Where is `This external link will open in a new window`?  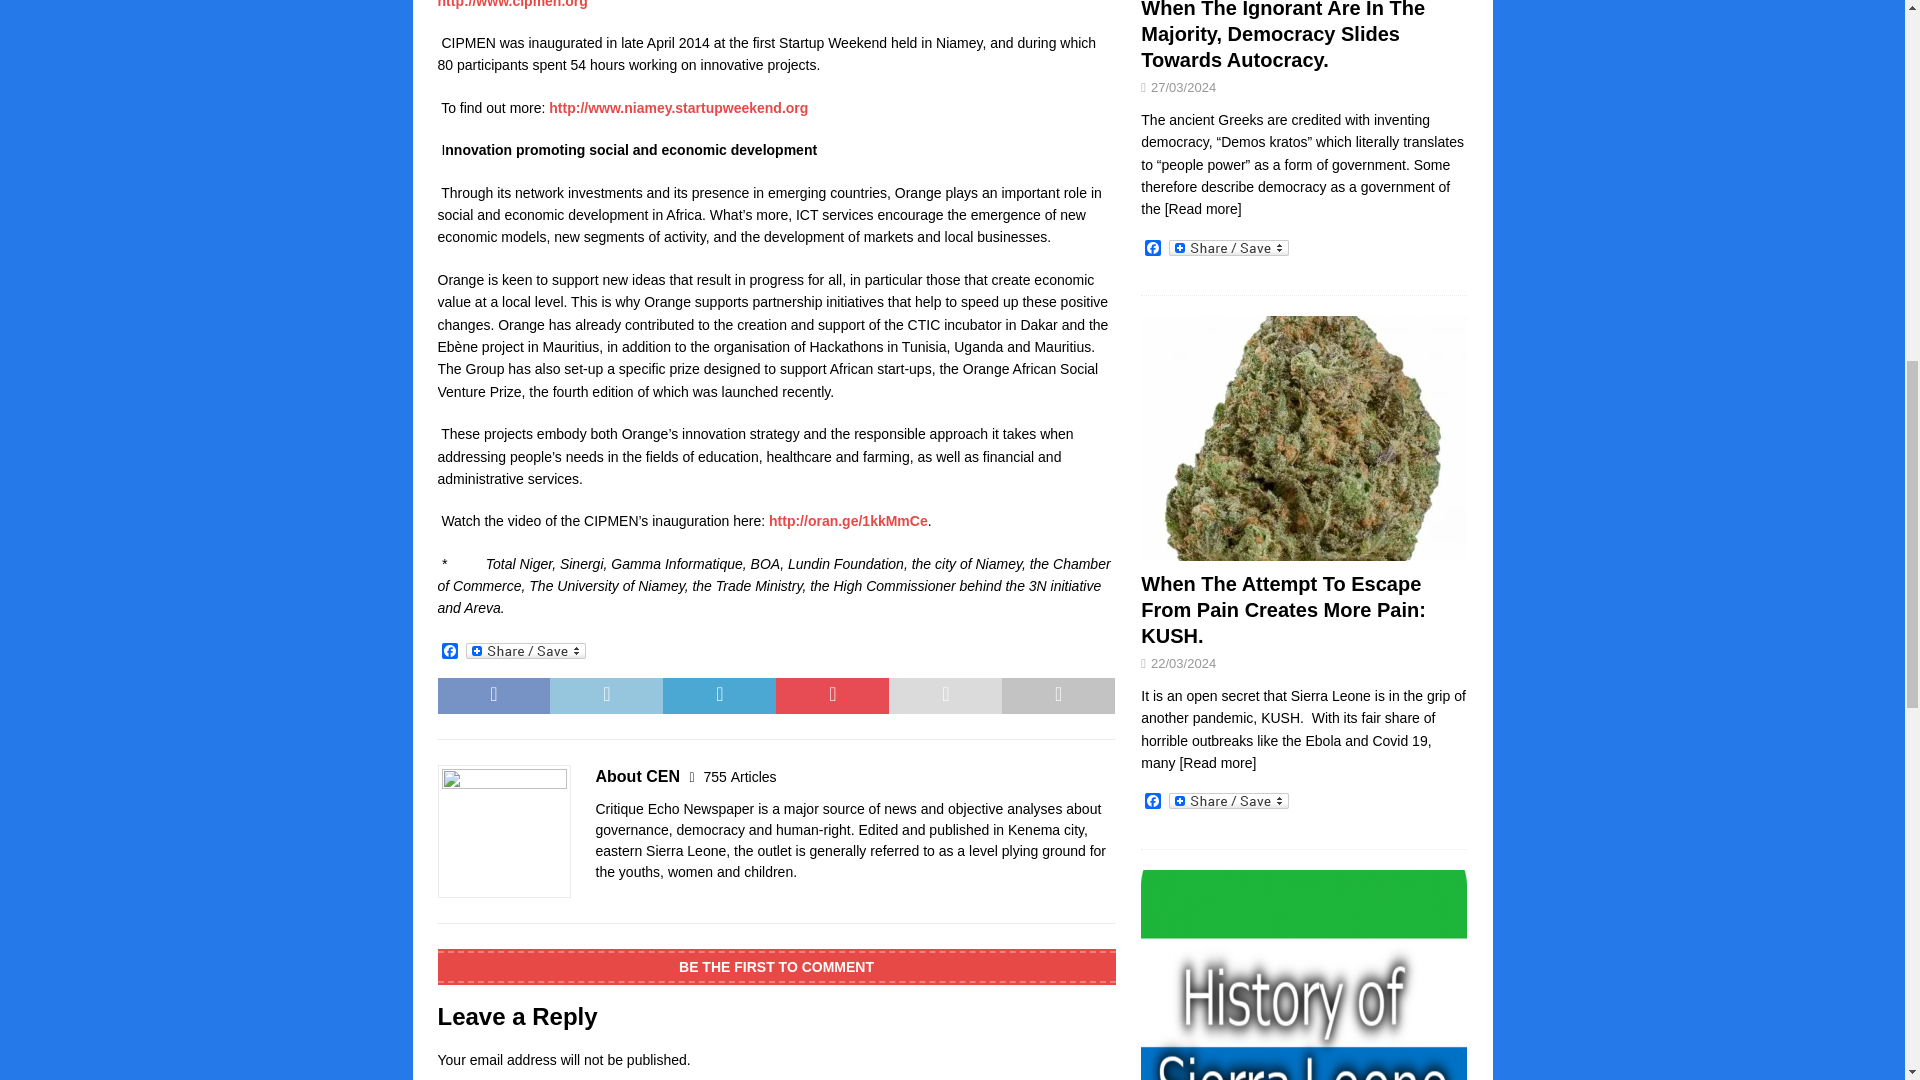
This external link will open in a new window is located at coordinates (848, 521).